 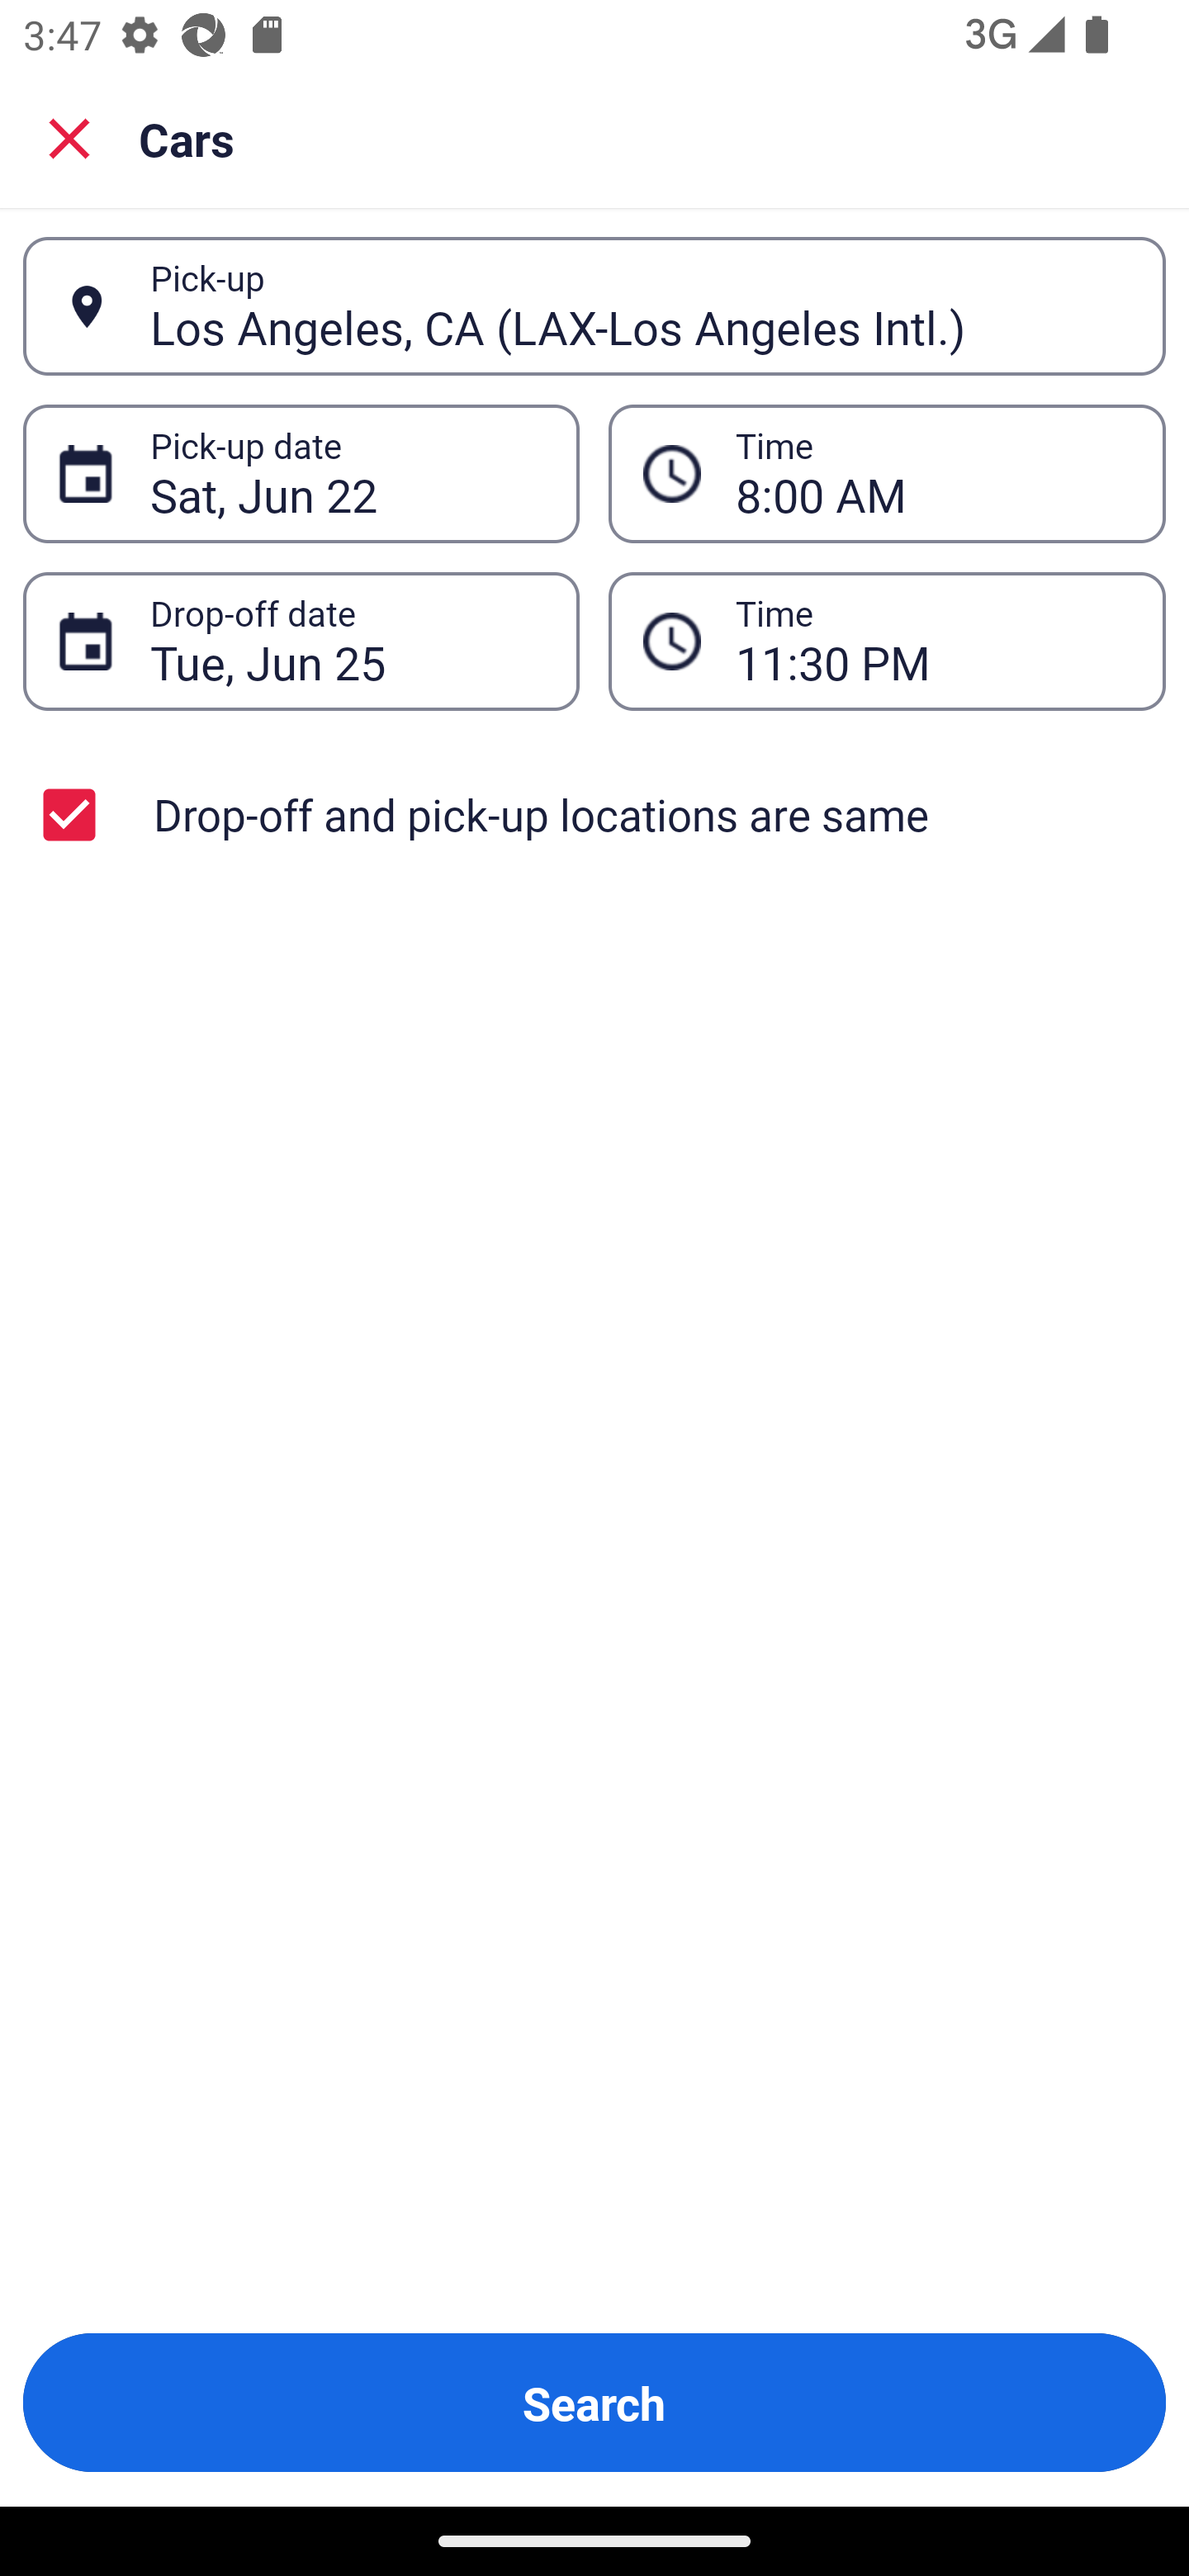 I want to click on Close search screen, so click(x=69, y=137).